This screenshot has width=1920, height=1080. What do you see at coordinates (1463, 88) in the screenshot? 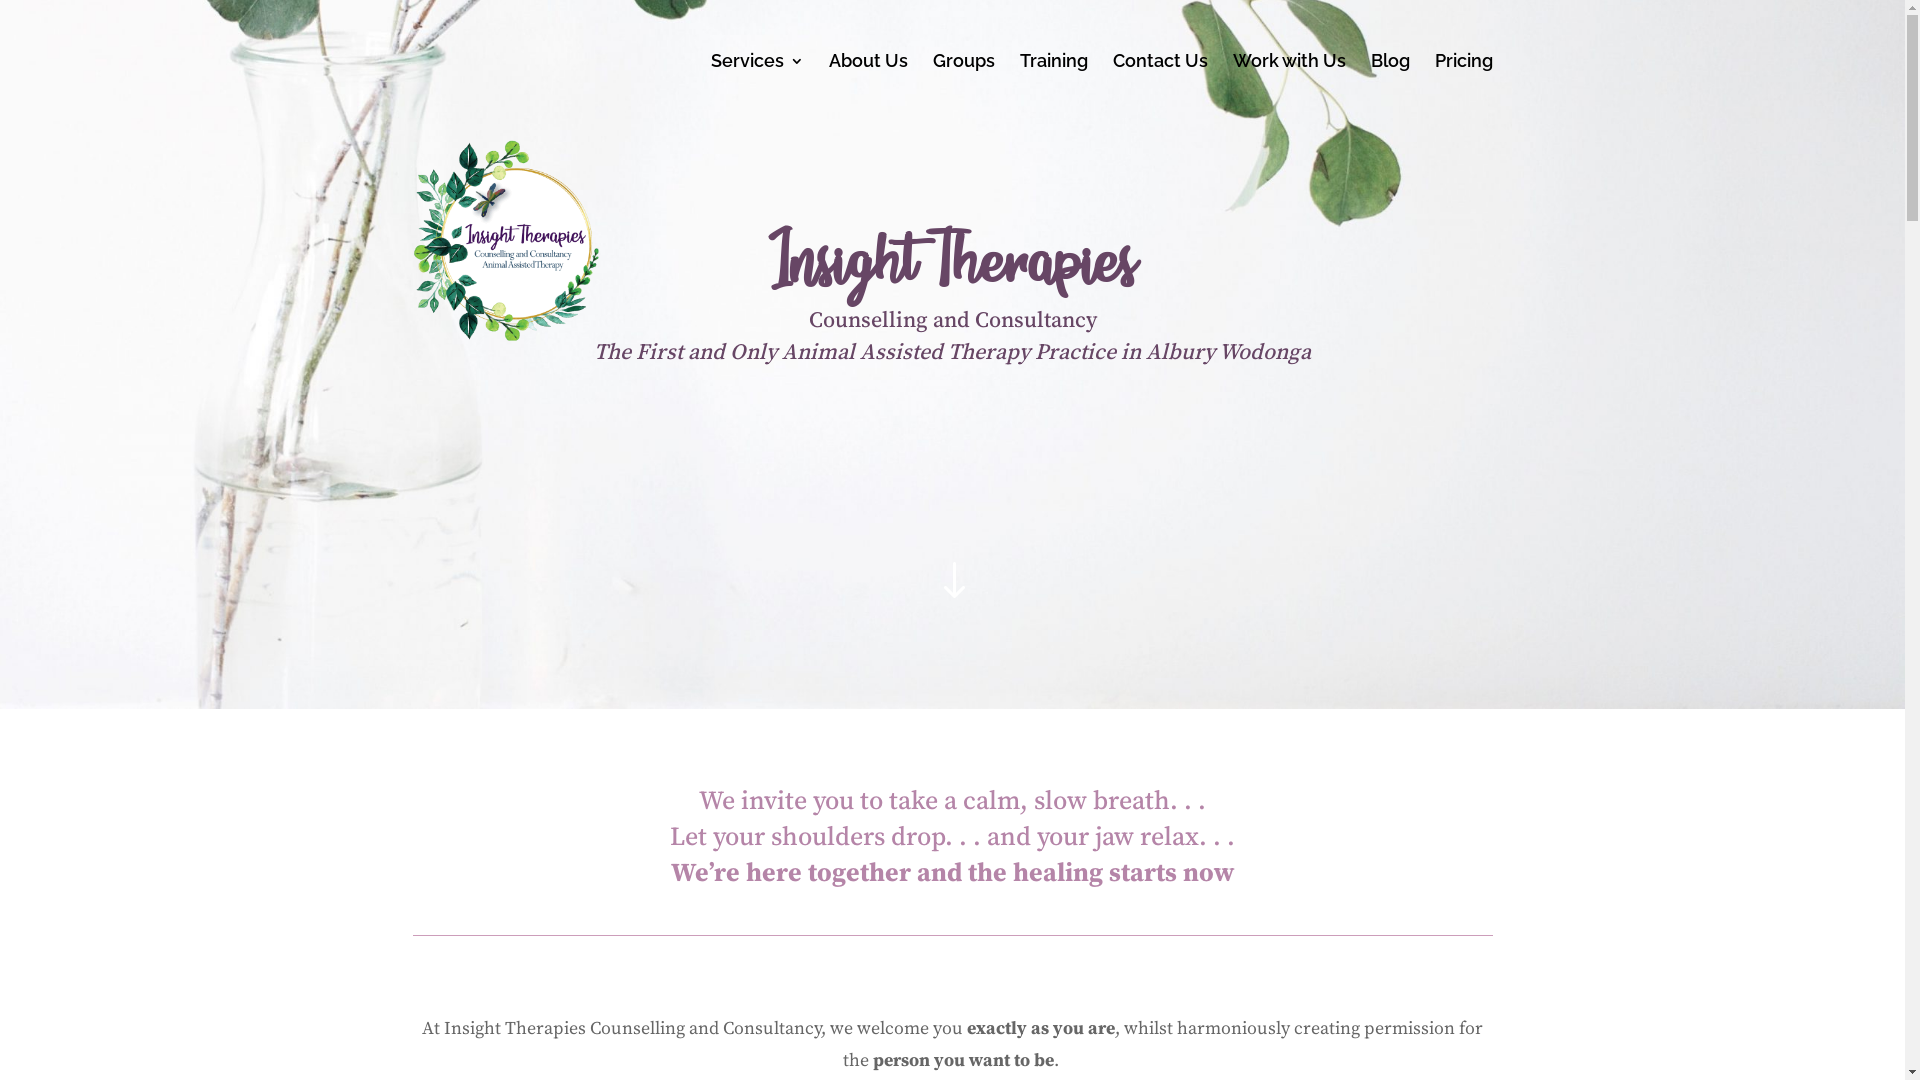
I see `Pricing` at bounding box center [1463, 88].